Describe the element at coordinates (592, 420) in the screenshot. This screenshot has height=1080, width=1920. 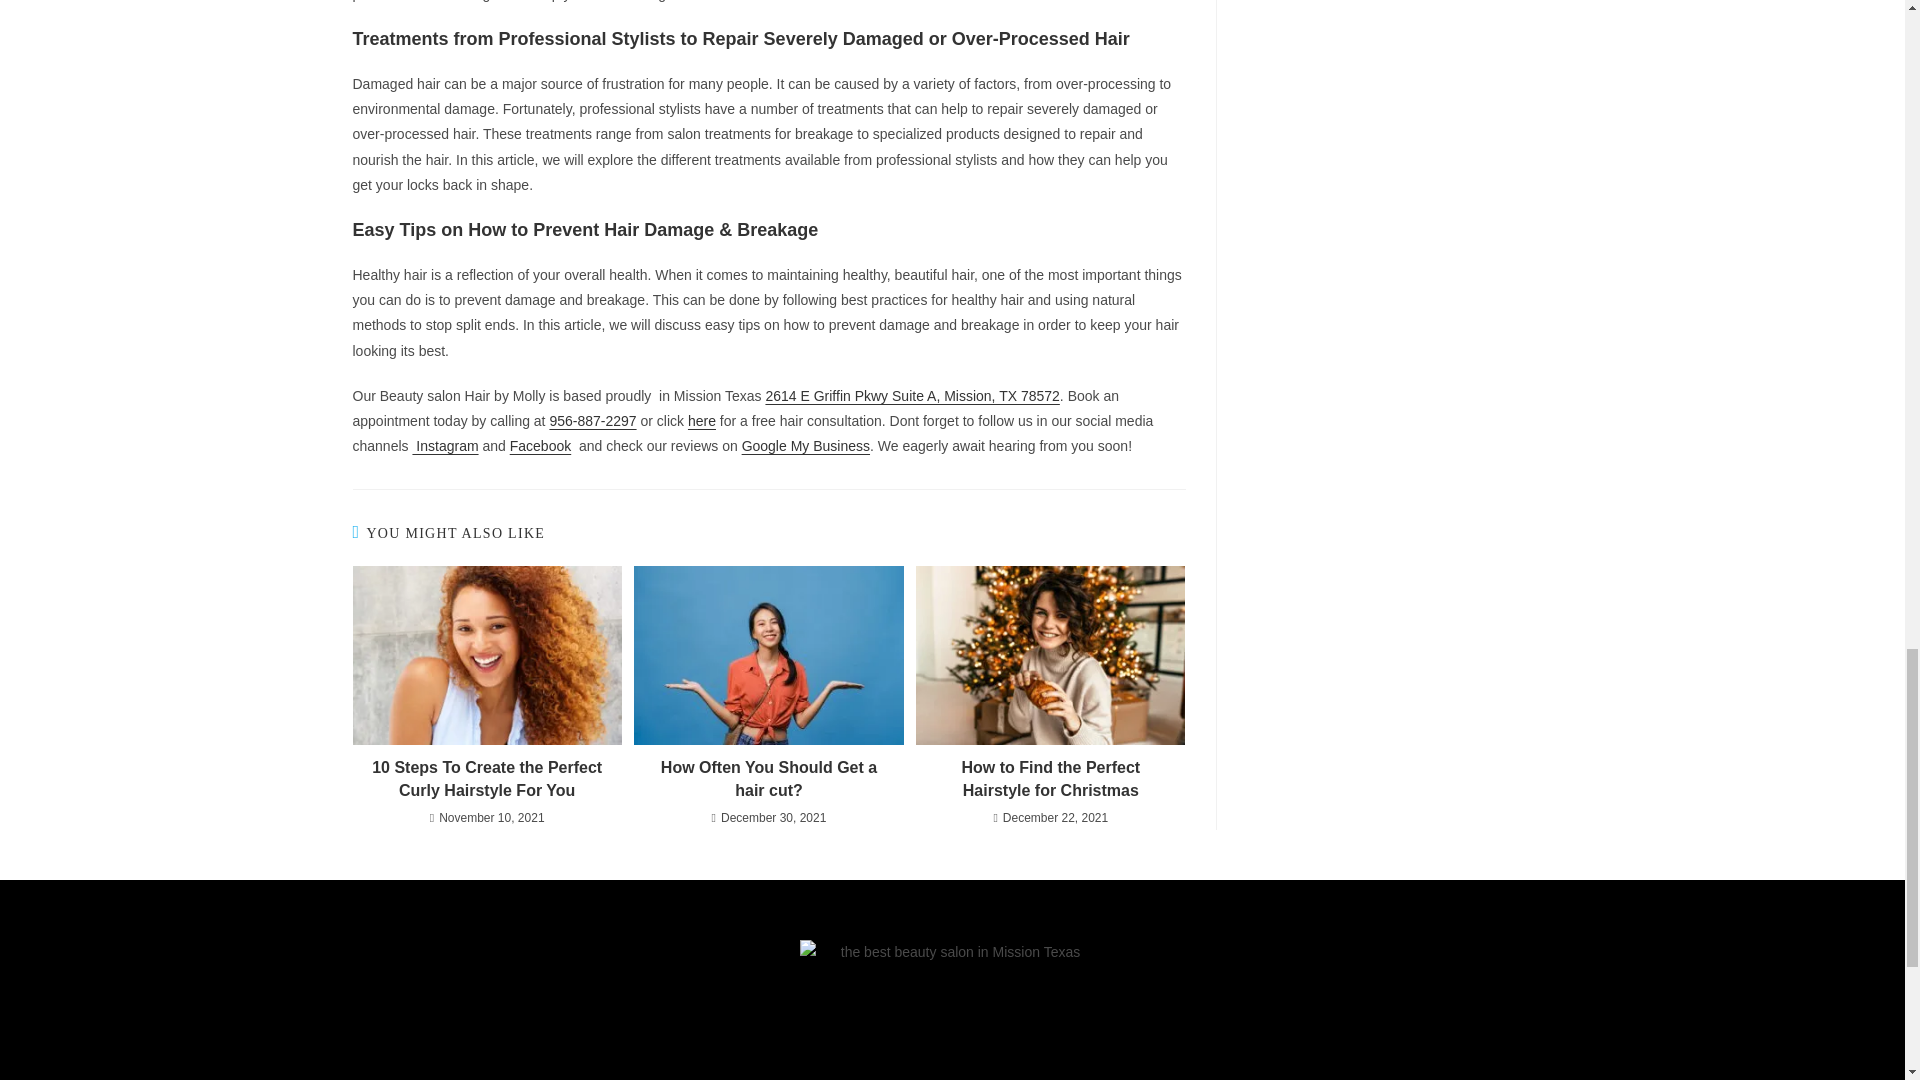
I see `956-887-2297` at that location.